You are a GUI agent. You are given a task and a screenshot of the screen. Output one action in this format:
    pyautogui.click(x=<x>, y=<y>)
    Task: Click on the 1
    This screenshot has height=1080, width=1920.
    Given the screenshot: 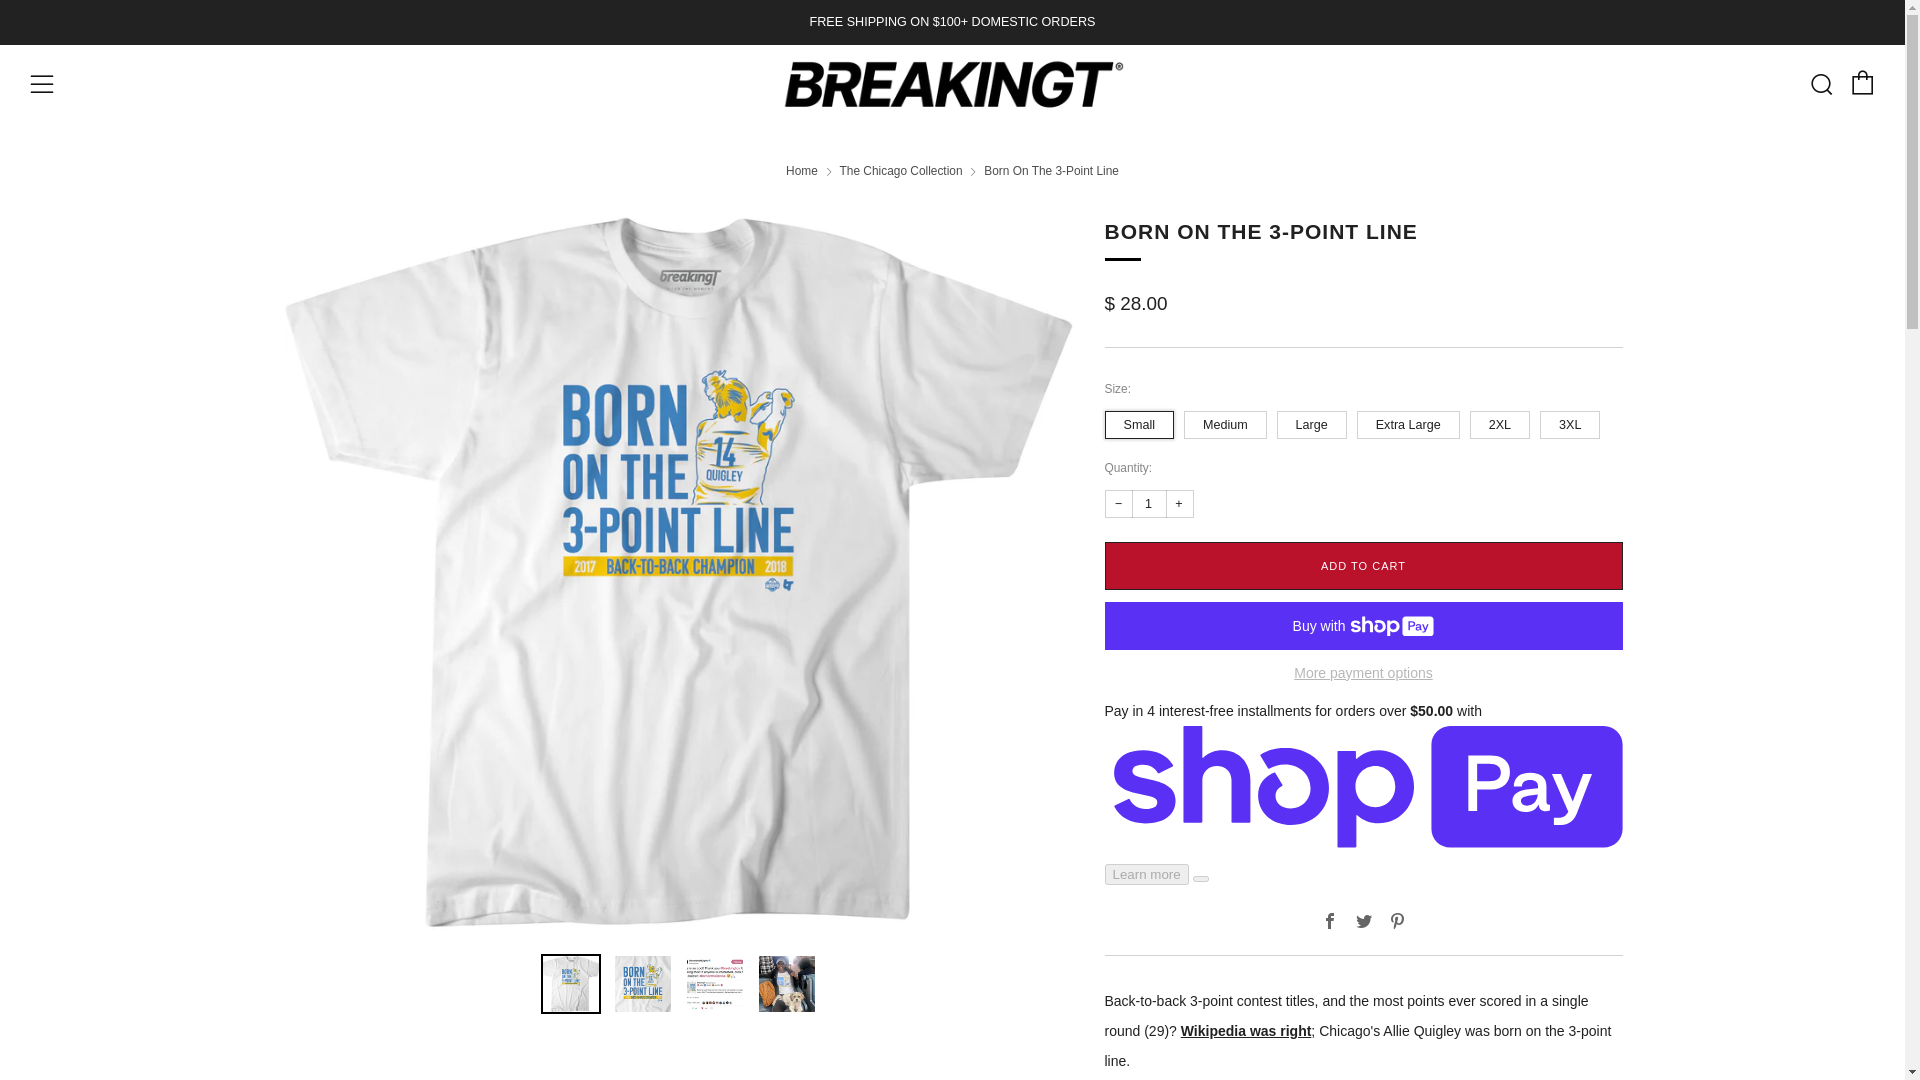 What is the action you would take?
    pyautogui.click(x=1150, y=504)
    